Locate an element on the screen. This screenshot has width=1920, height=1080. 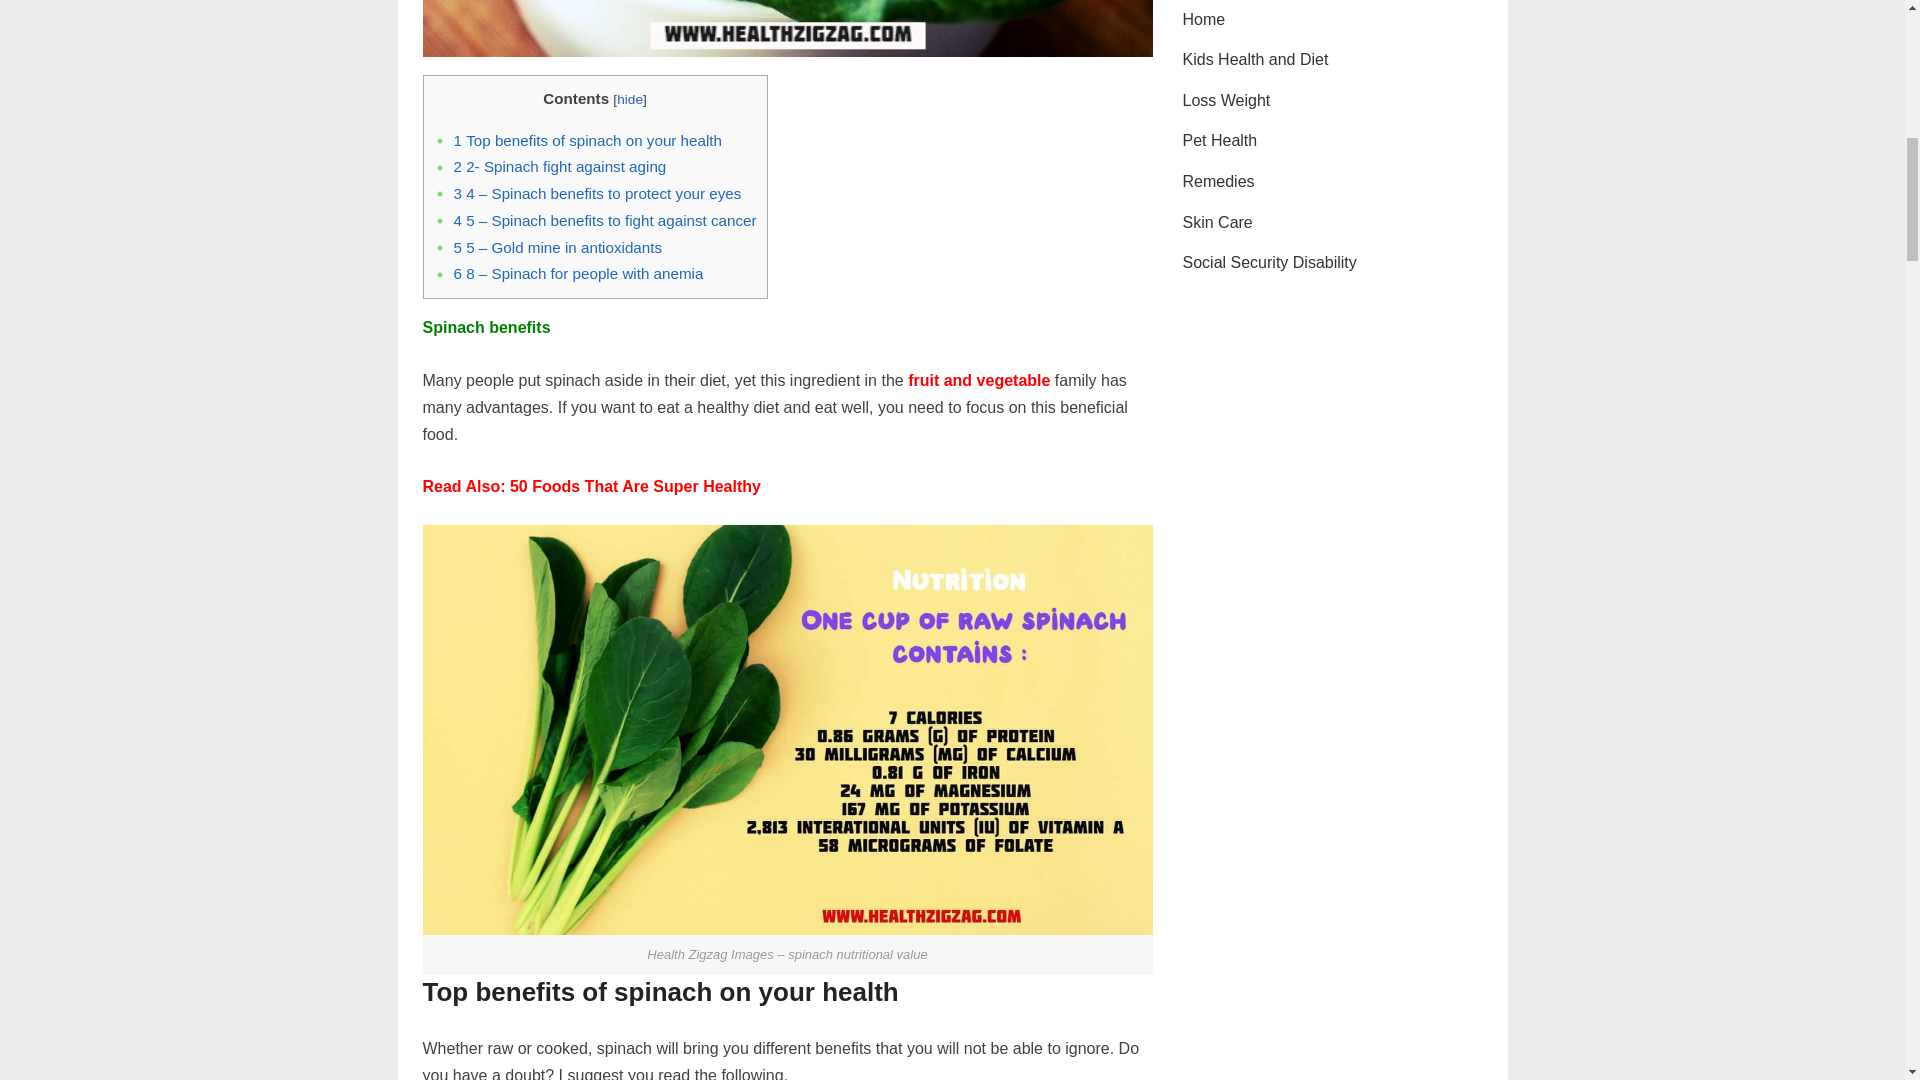
1 Top benefits of spinach on your health is located at coordinates (588, 140).